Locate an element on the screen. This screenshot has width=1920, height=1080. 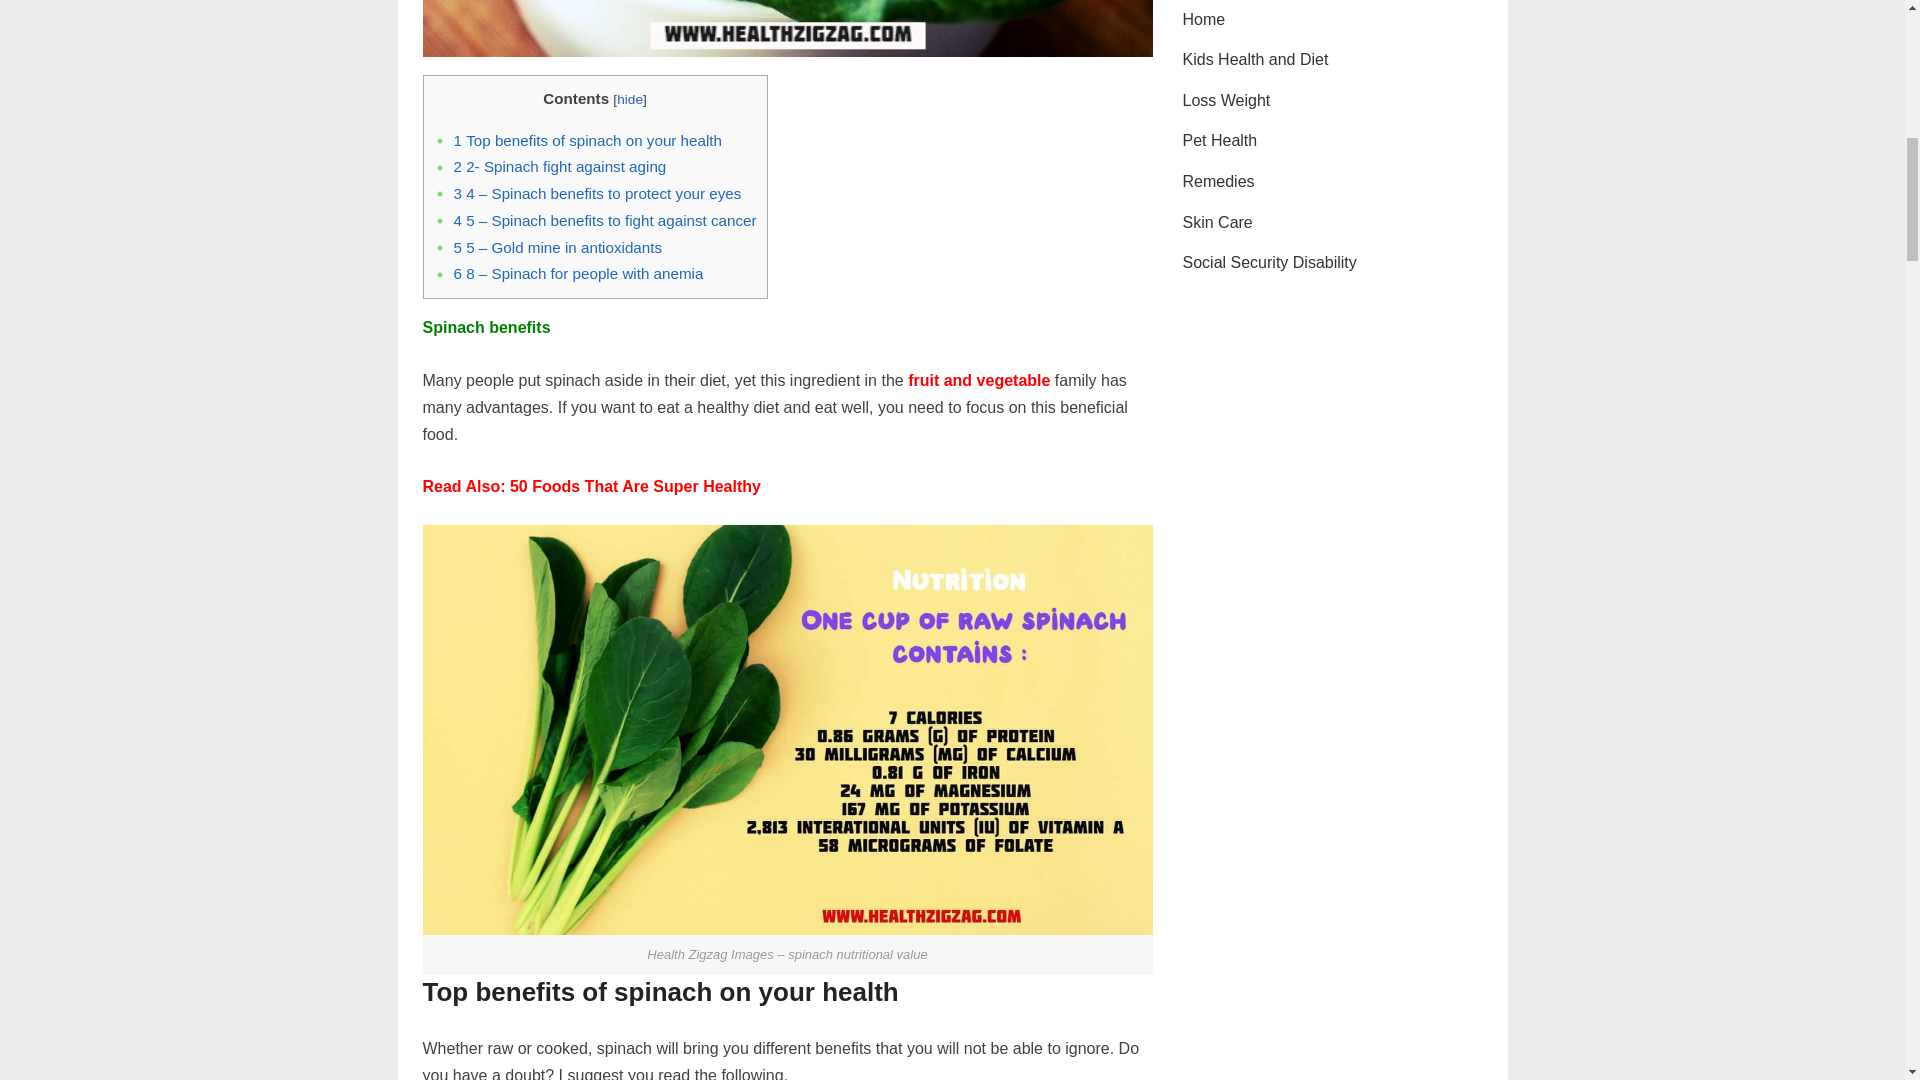
1 Top benefits of spinach on your health is located at coordinates (588, 140).